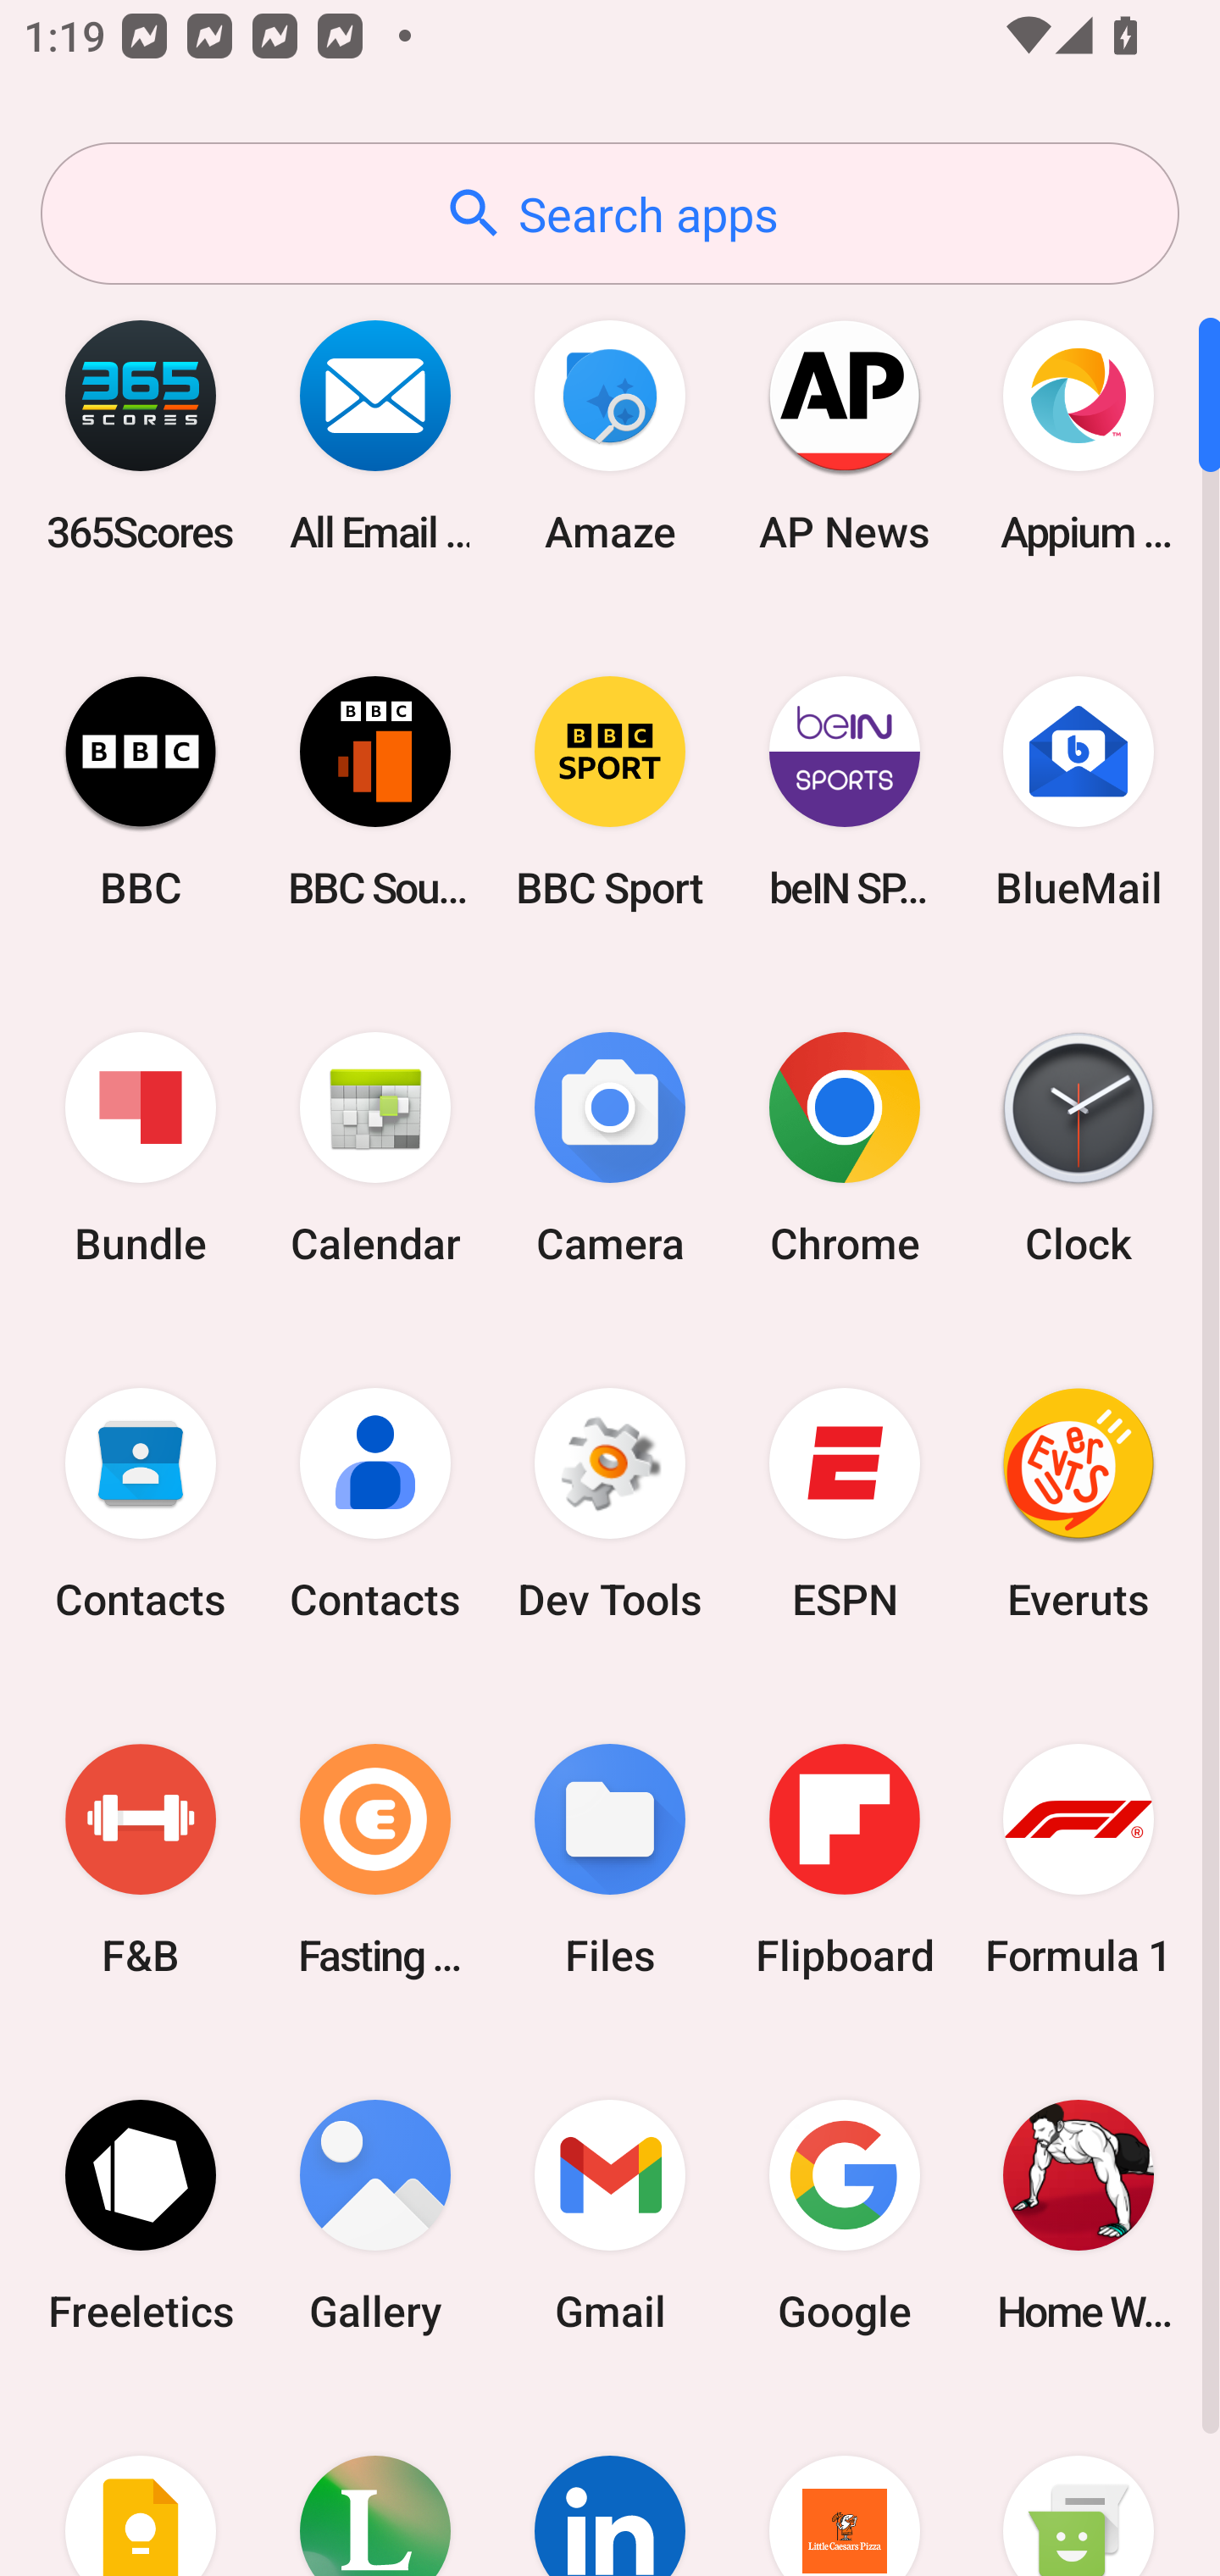 Image resolution: width=1220 pixels, height=2576 pixels. What do you see at coordinates (141, 2484) in the screenshot?
I see `Keep Notes` at bounding box center [141, 2484].